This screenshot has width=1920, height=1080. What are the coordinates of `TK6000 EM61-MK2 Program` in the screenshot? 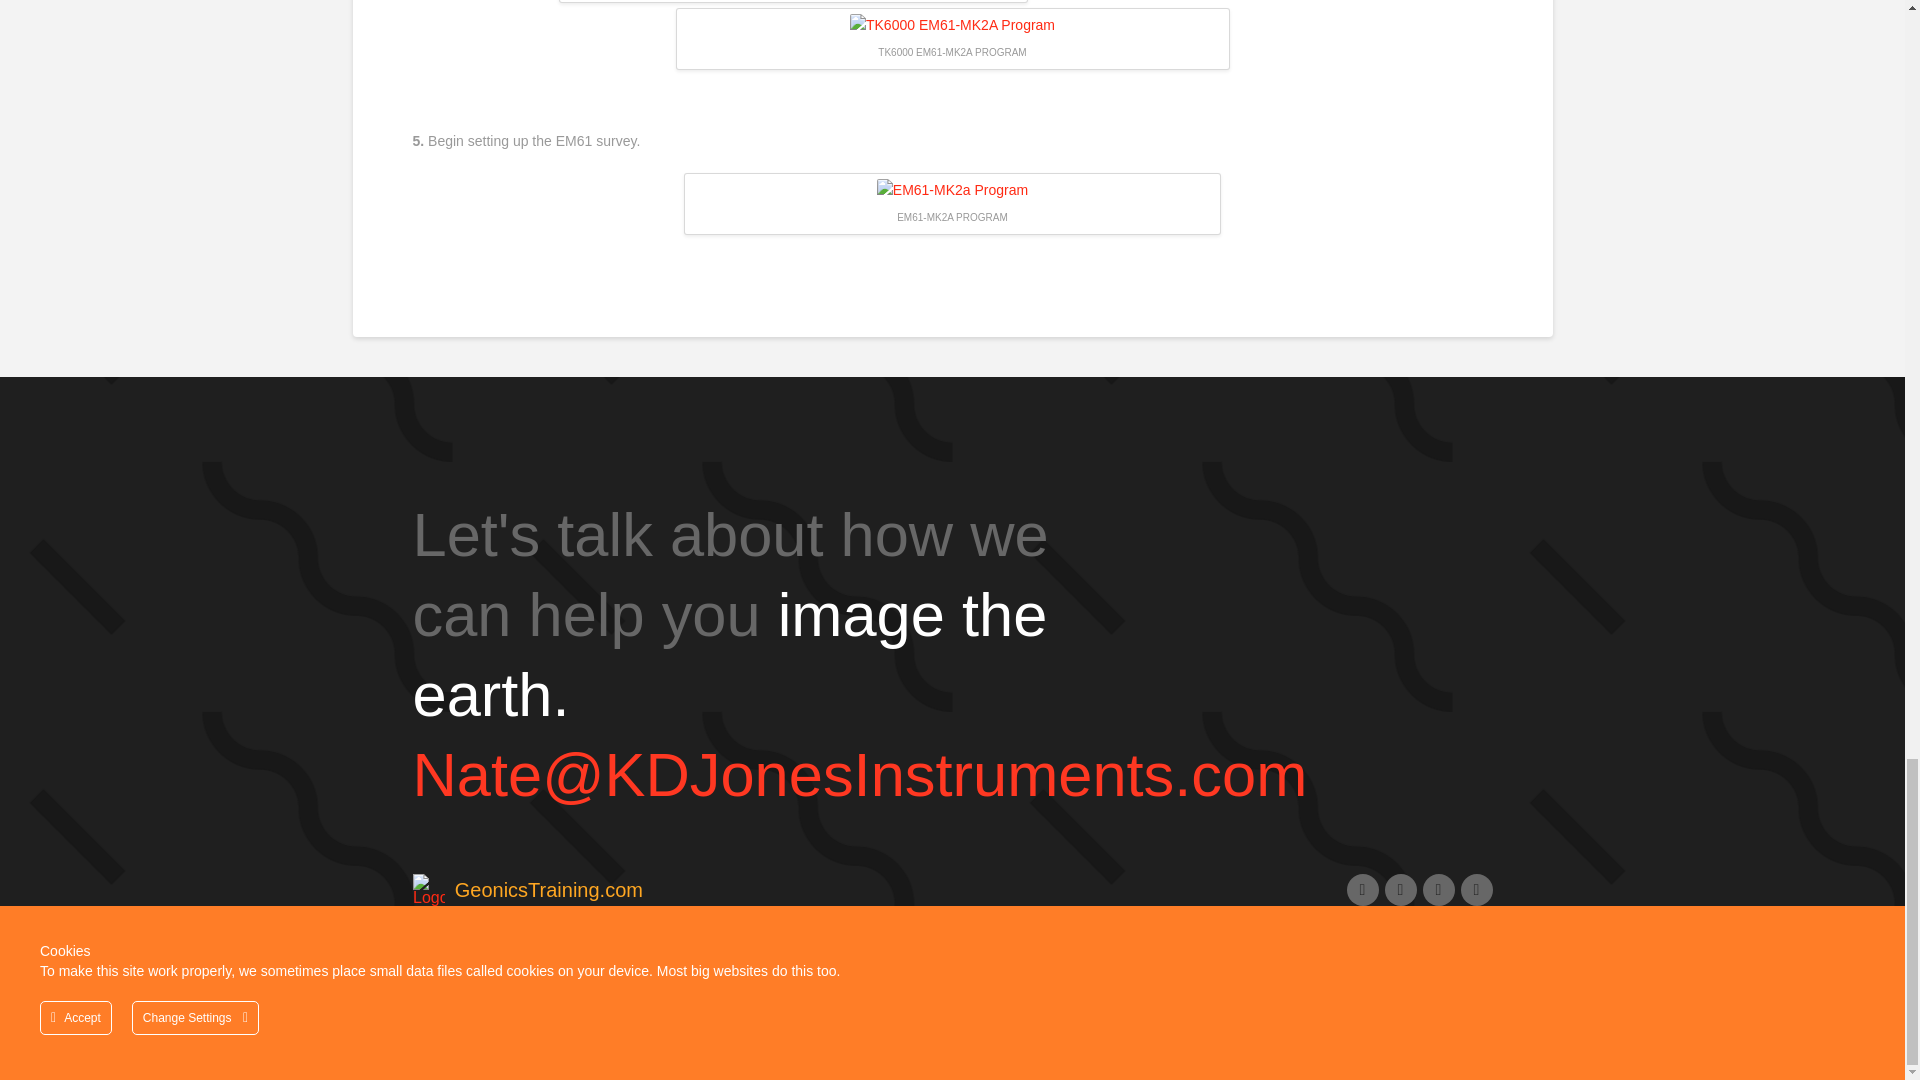 It's located at (952, 26).